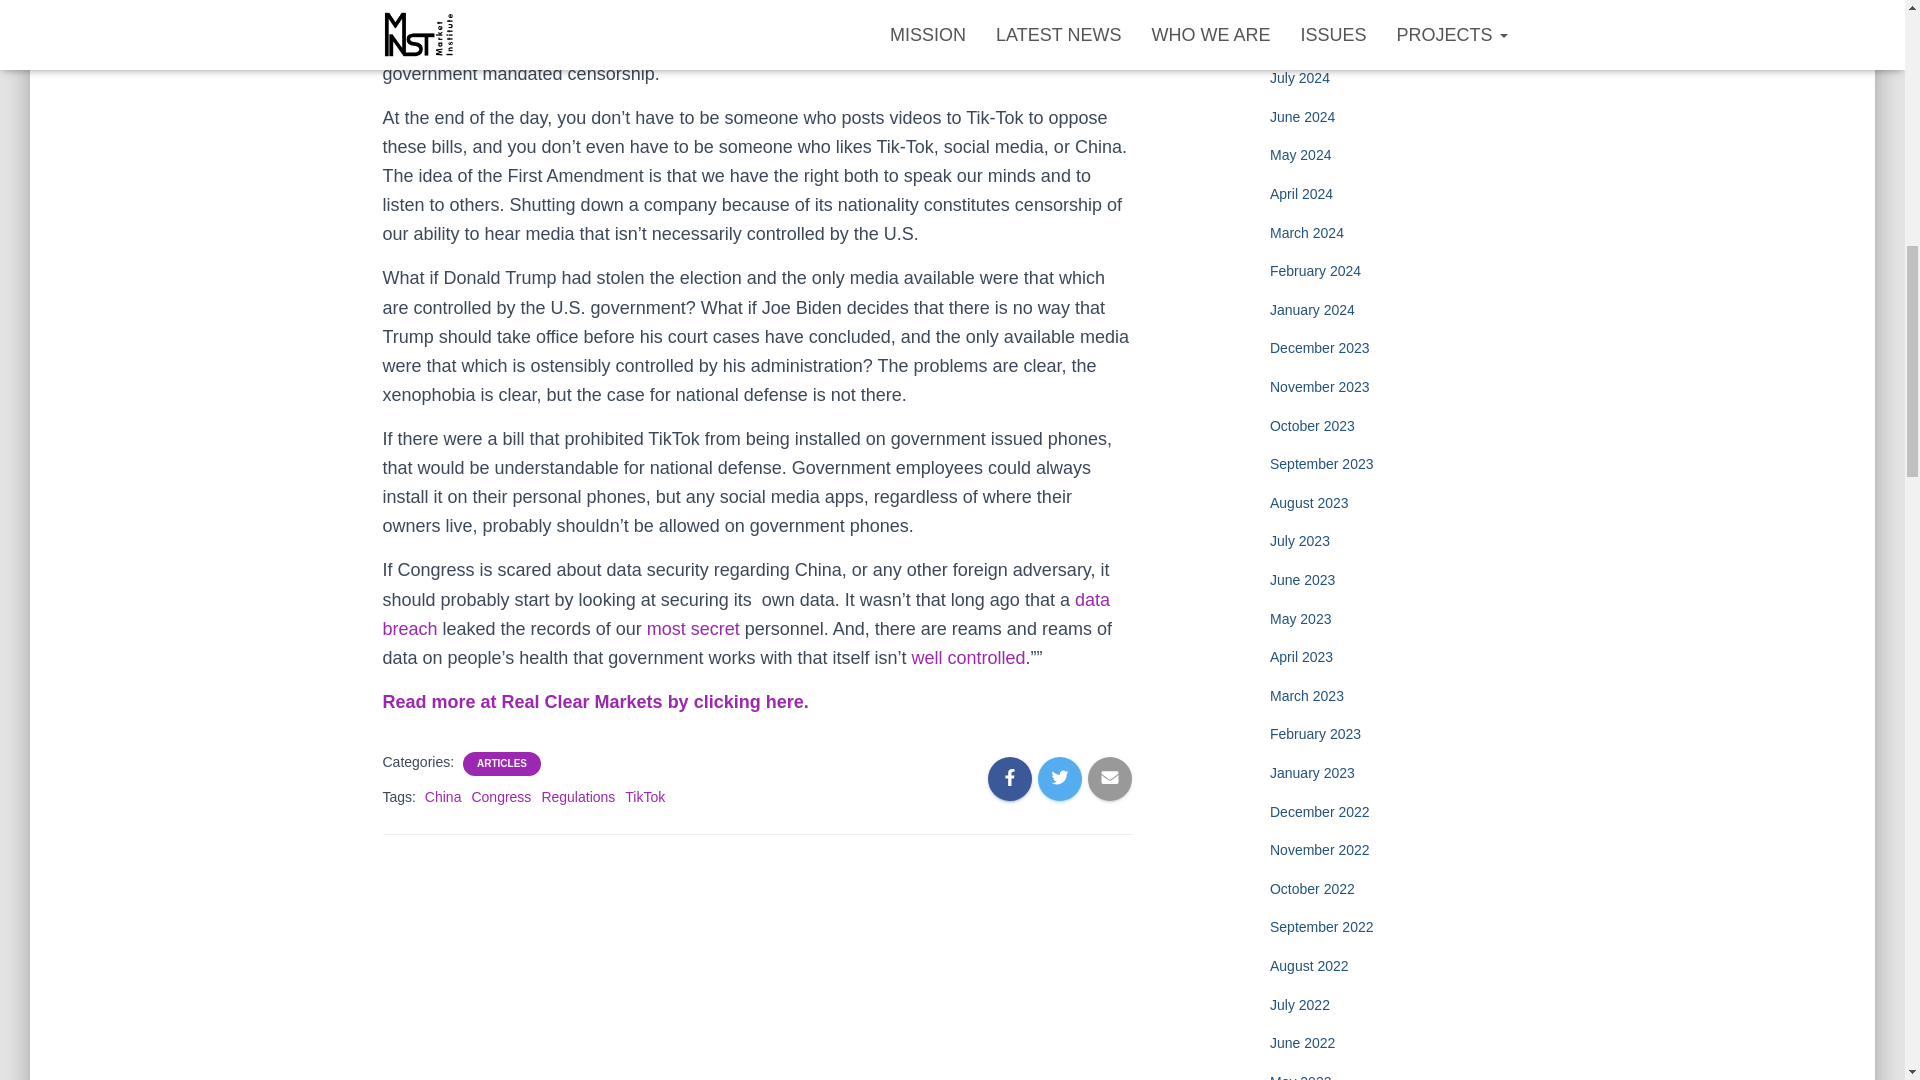 The image size is (1920, 1080). Describe the element at coordinates (1300, 193) in the screenshot. I see `April 2024` at that location.